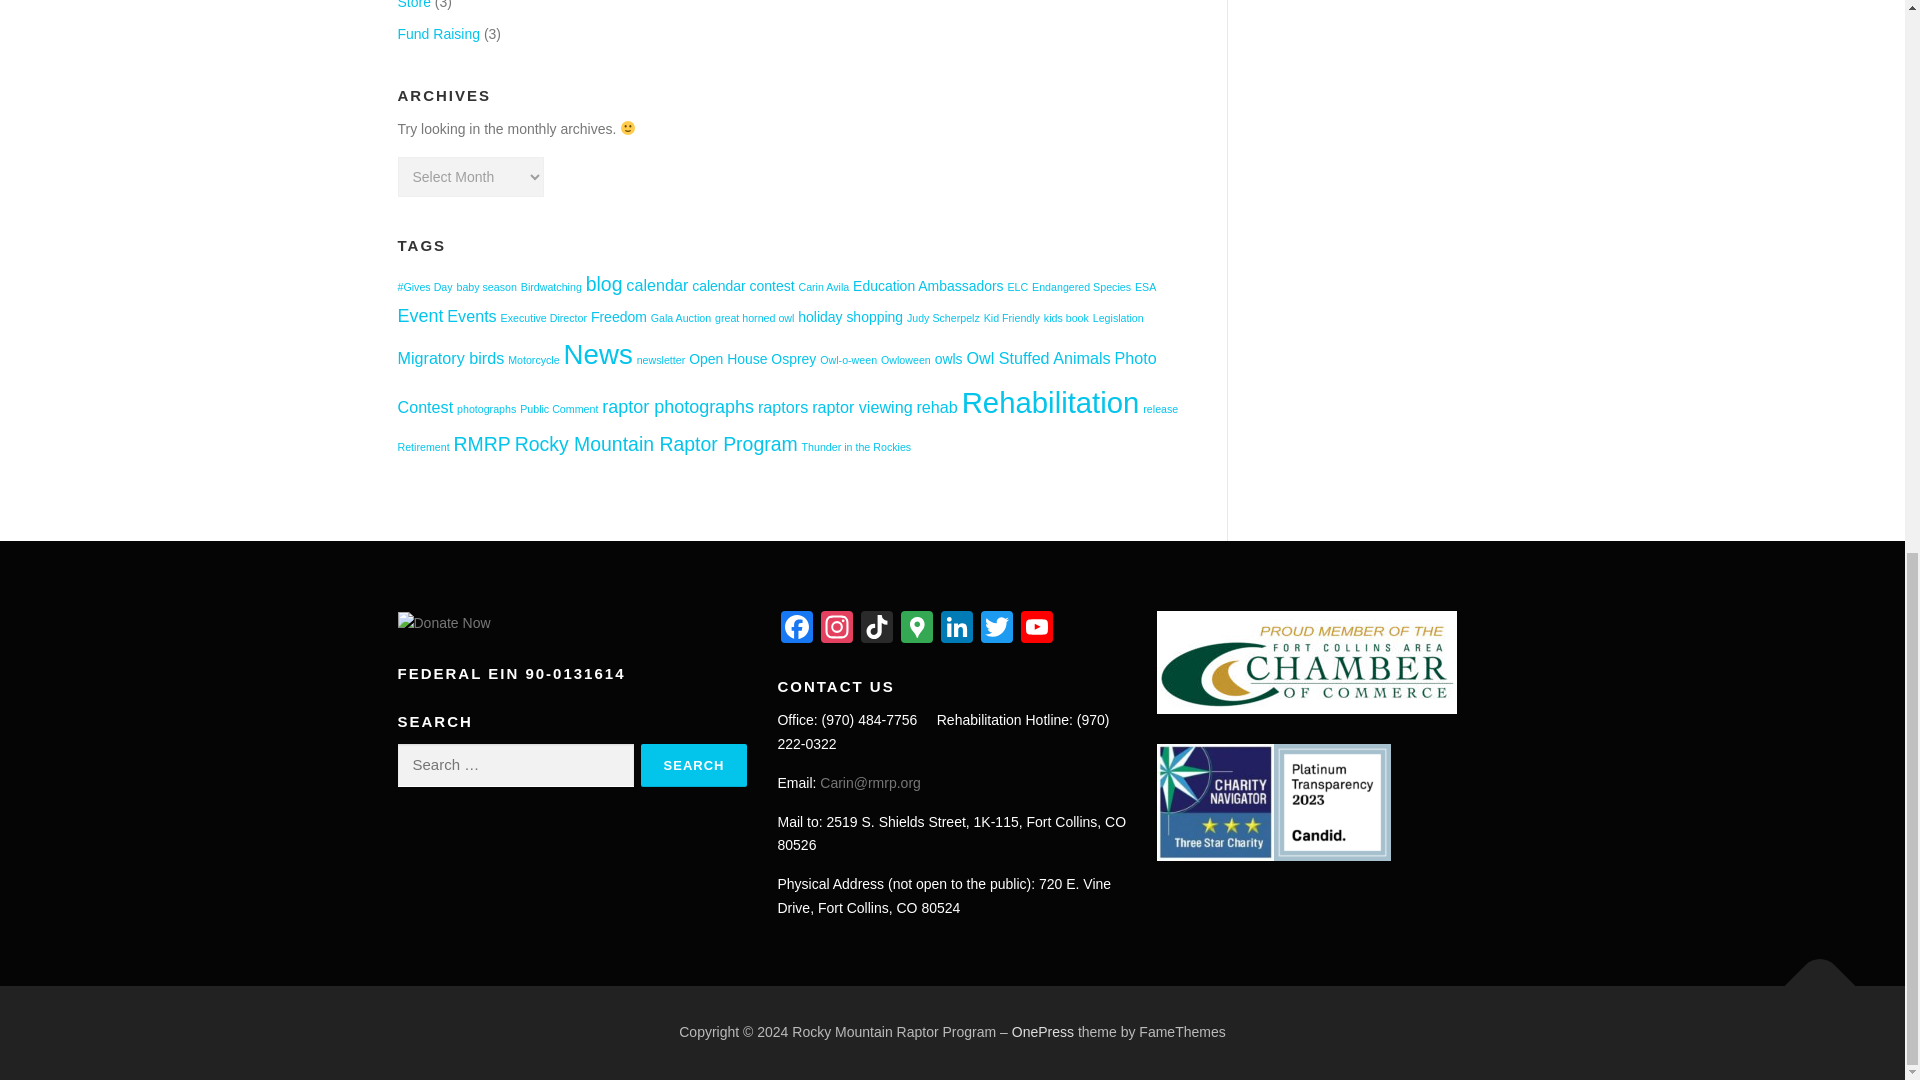 The width and height of the screenshot is (1920, 1080). What do you see at coordinates (836, 630) in the screenshot?
I see `Instagram` at bounding box center [836, 630].